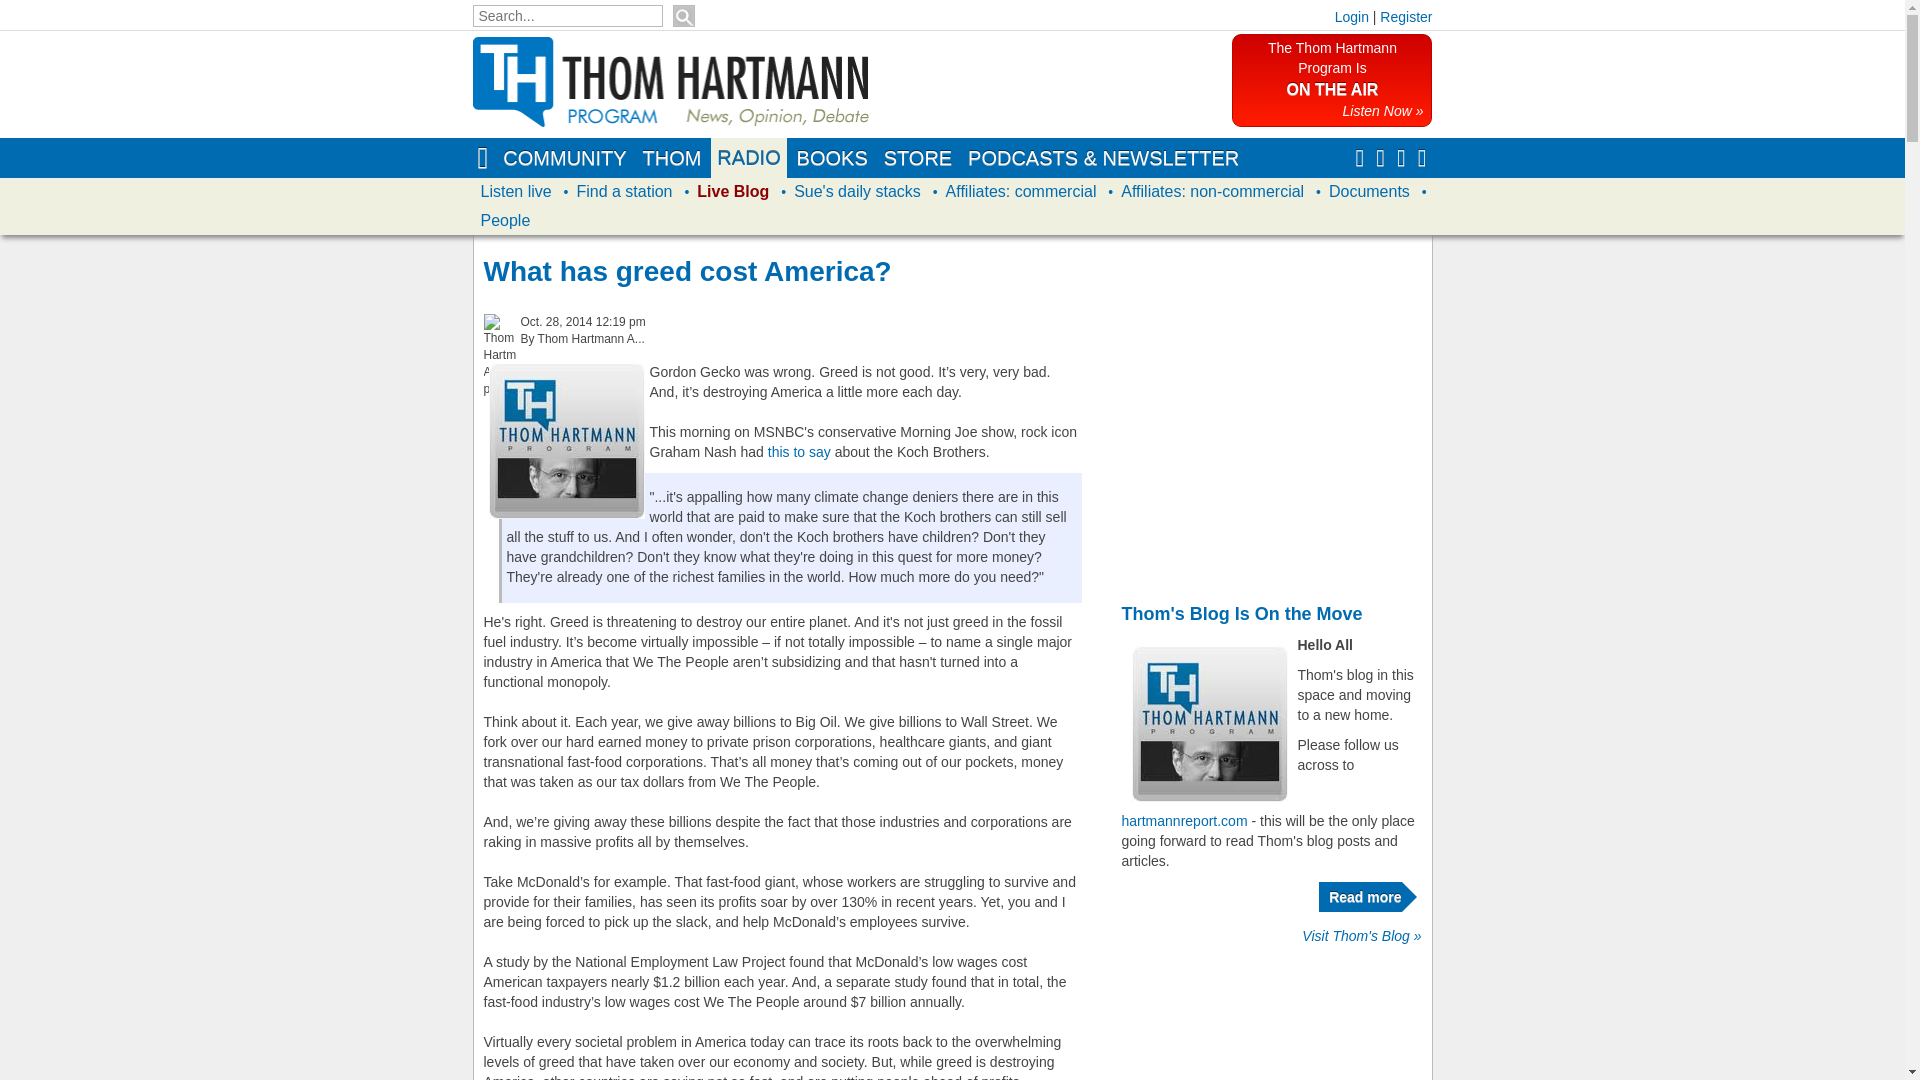 Image resolution: width=1920 pixels, height=1080 pixels. What do you see at coordinates (748, 158) in the screenshot?
I see `Radio Show` at bounding box center [748, 158].